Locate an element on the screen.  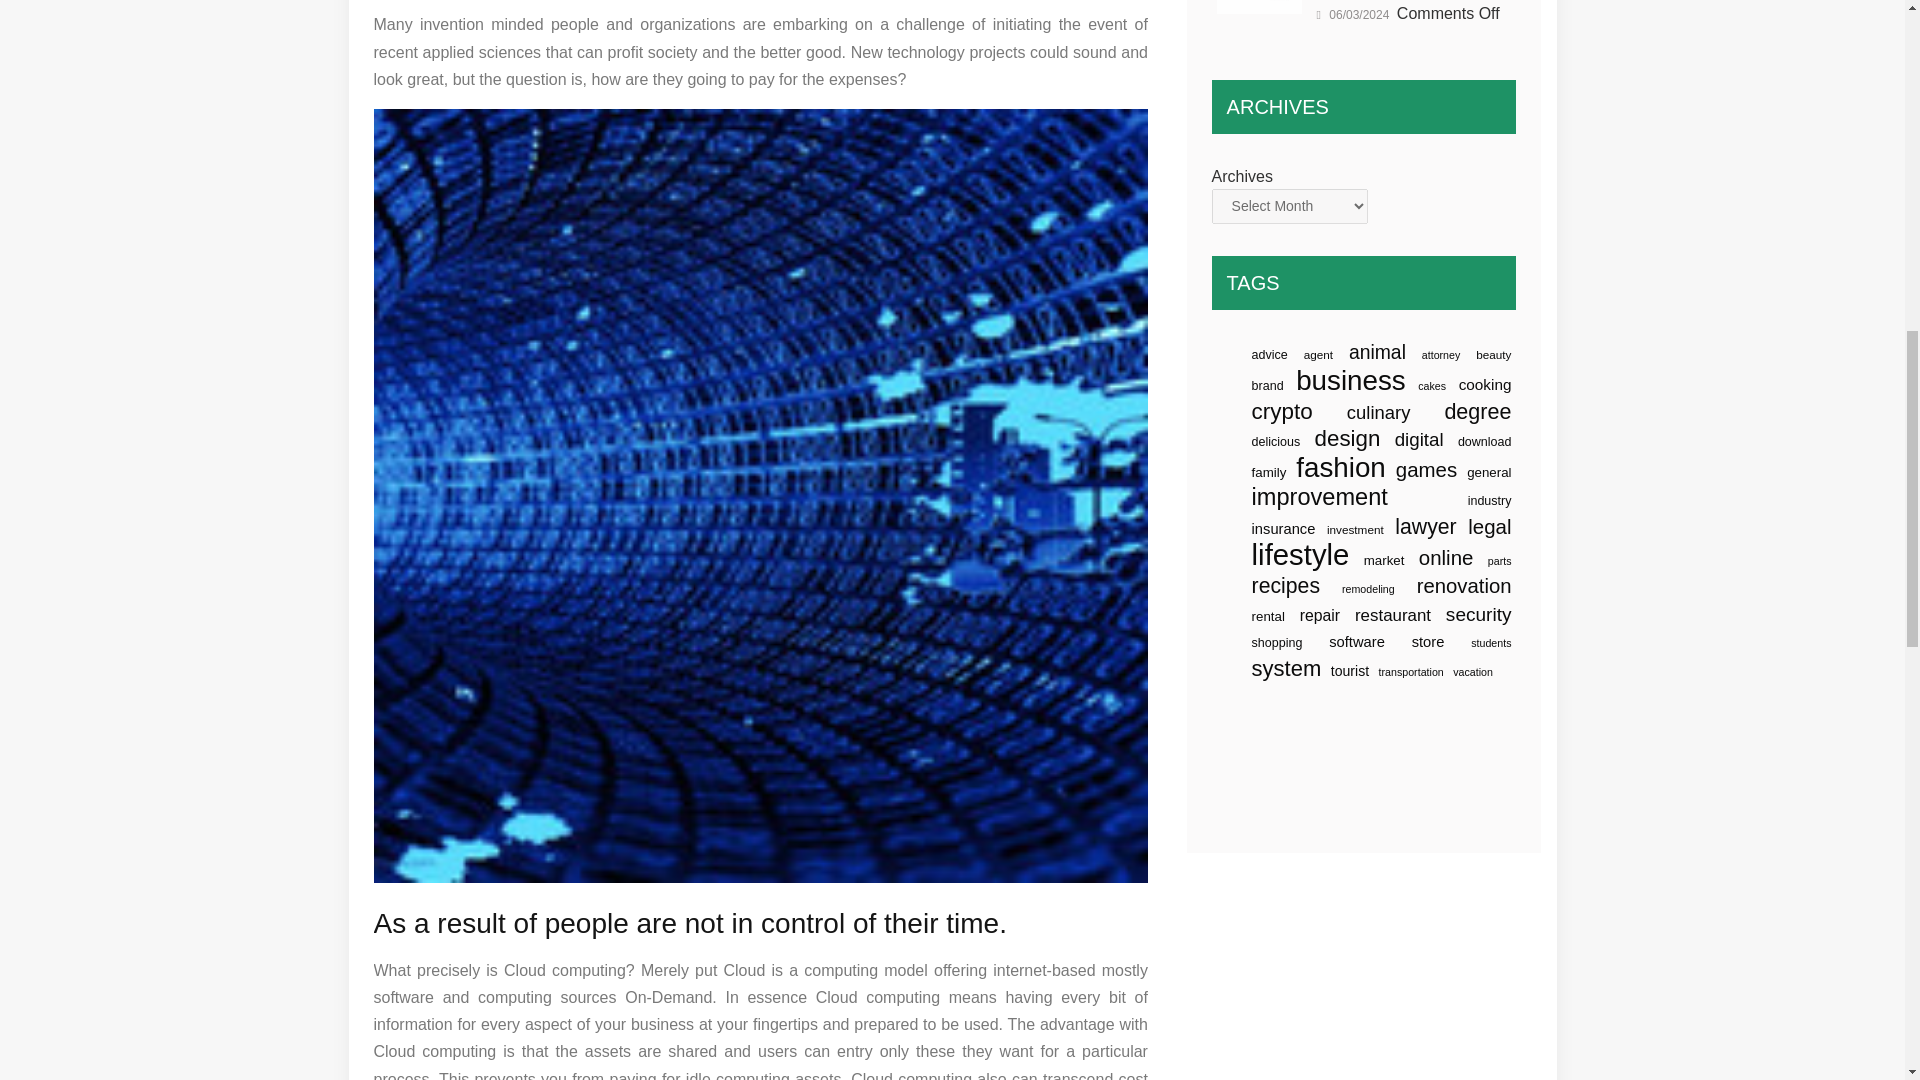
The Unexposed Secret of Feel What's Inside Technology is located at coordinates (1259, 7).